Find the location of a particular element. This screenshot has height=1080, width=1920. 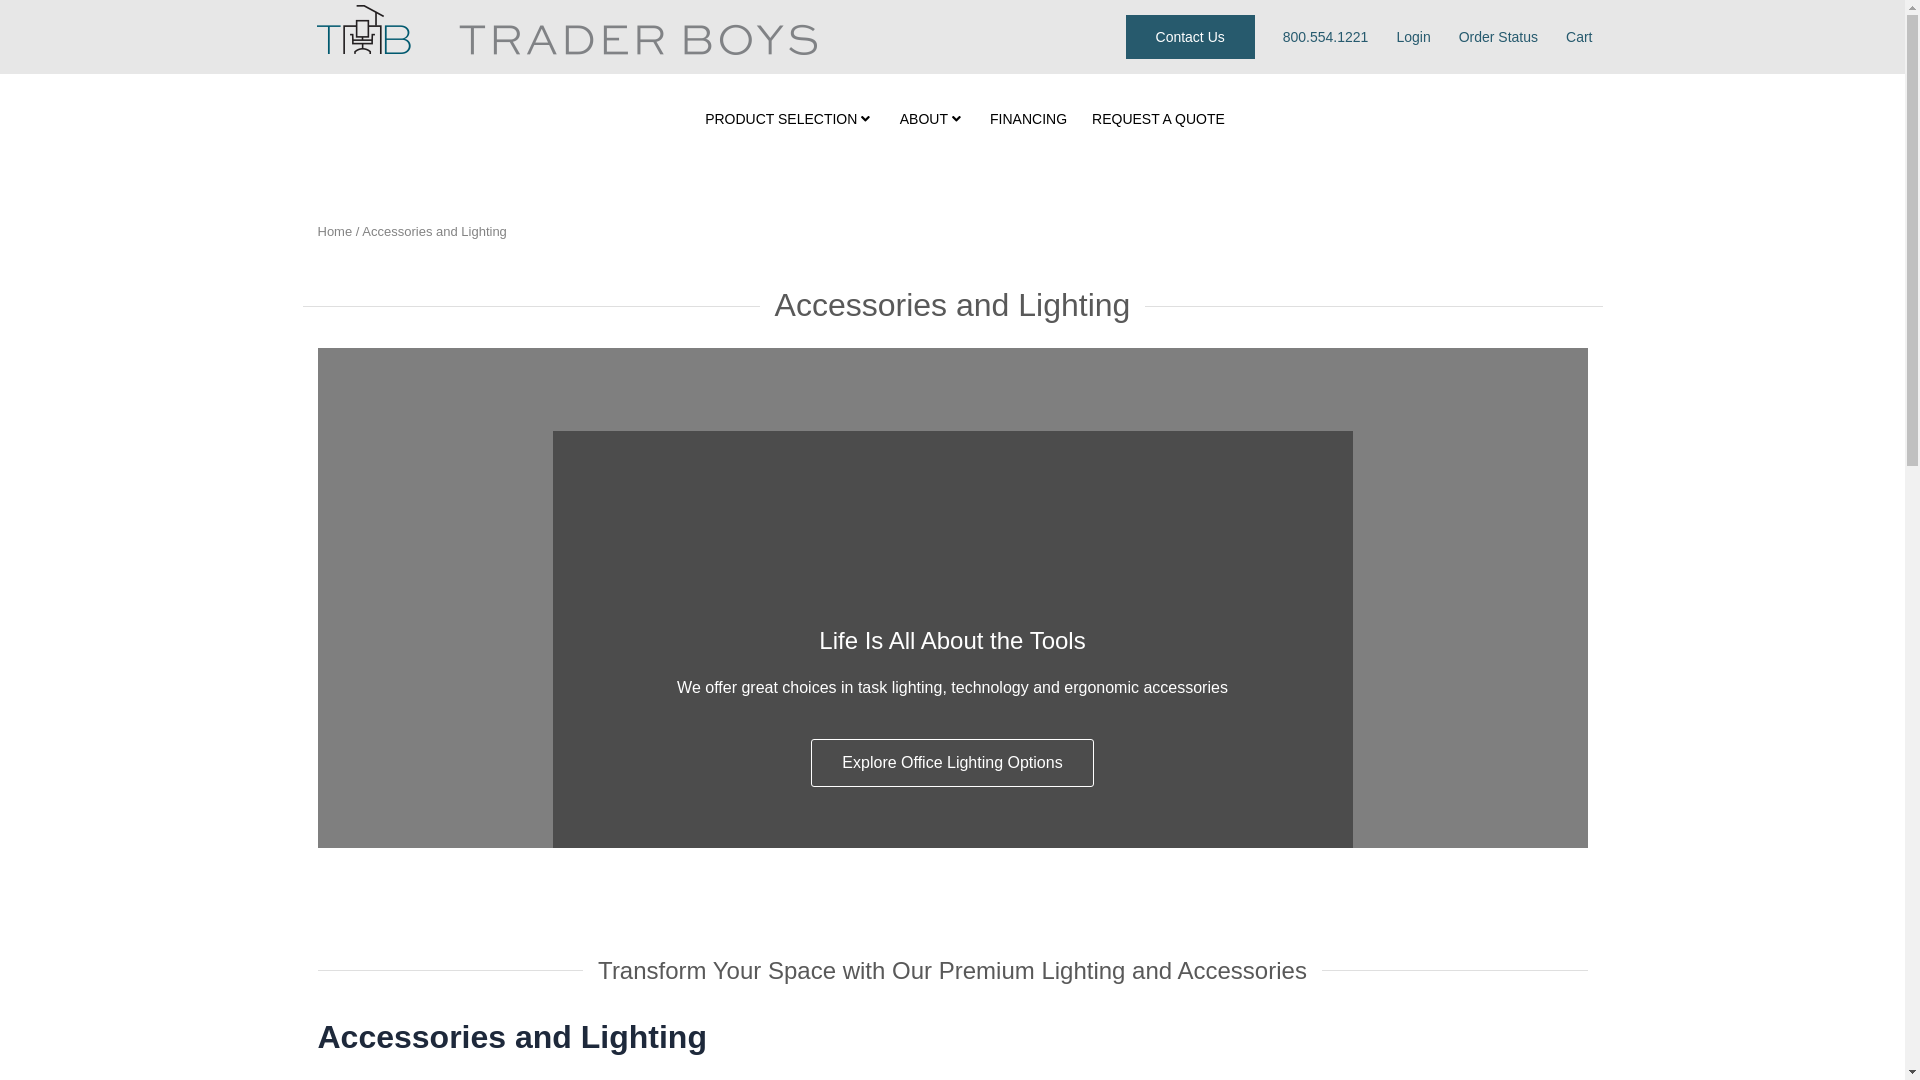

800.554.1221 is located at coordinates (1325, 36).